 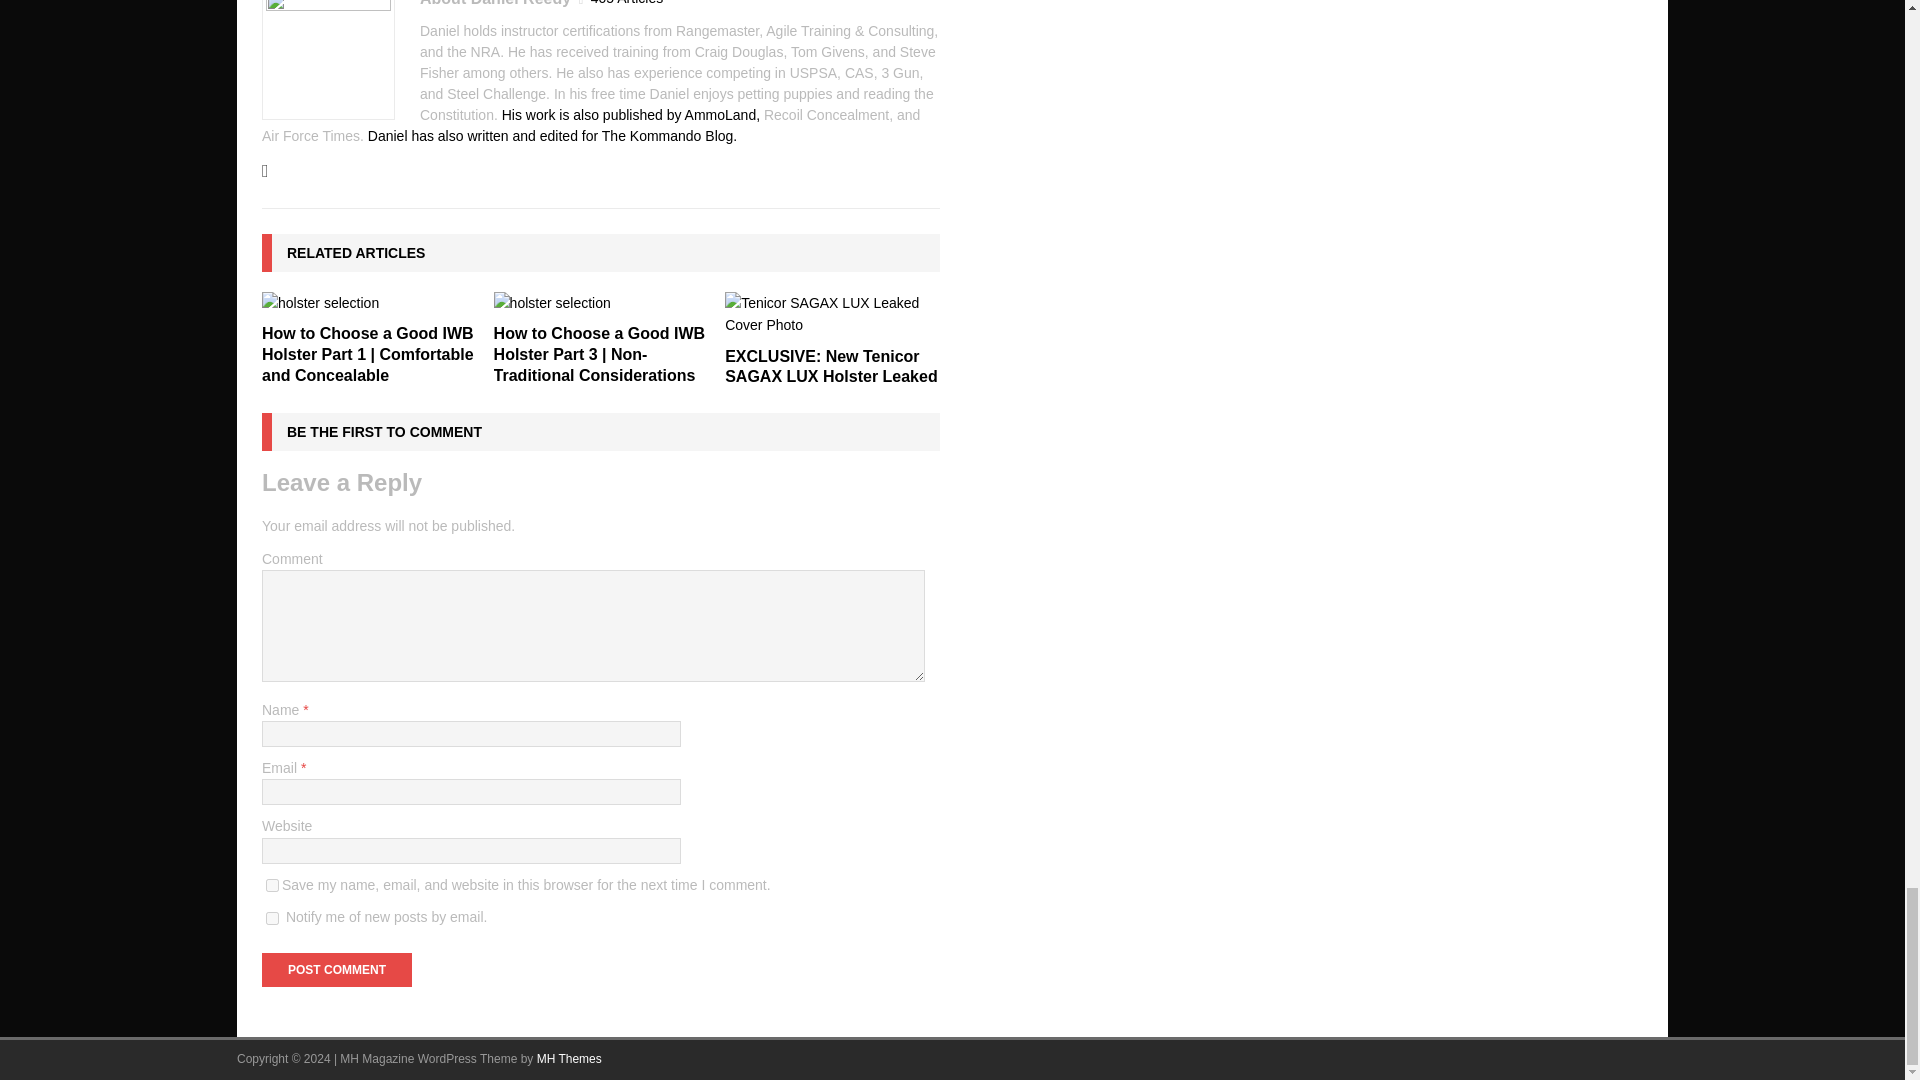 What do you see at coordinates (272, 918) in the screenshot?
I see `subscribe` at bounding box center [272, 918].